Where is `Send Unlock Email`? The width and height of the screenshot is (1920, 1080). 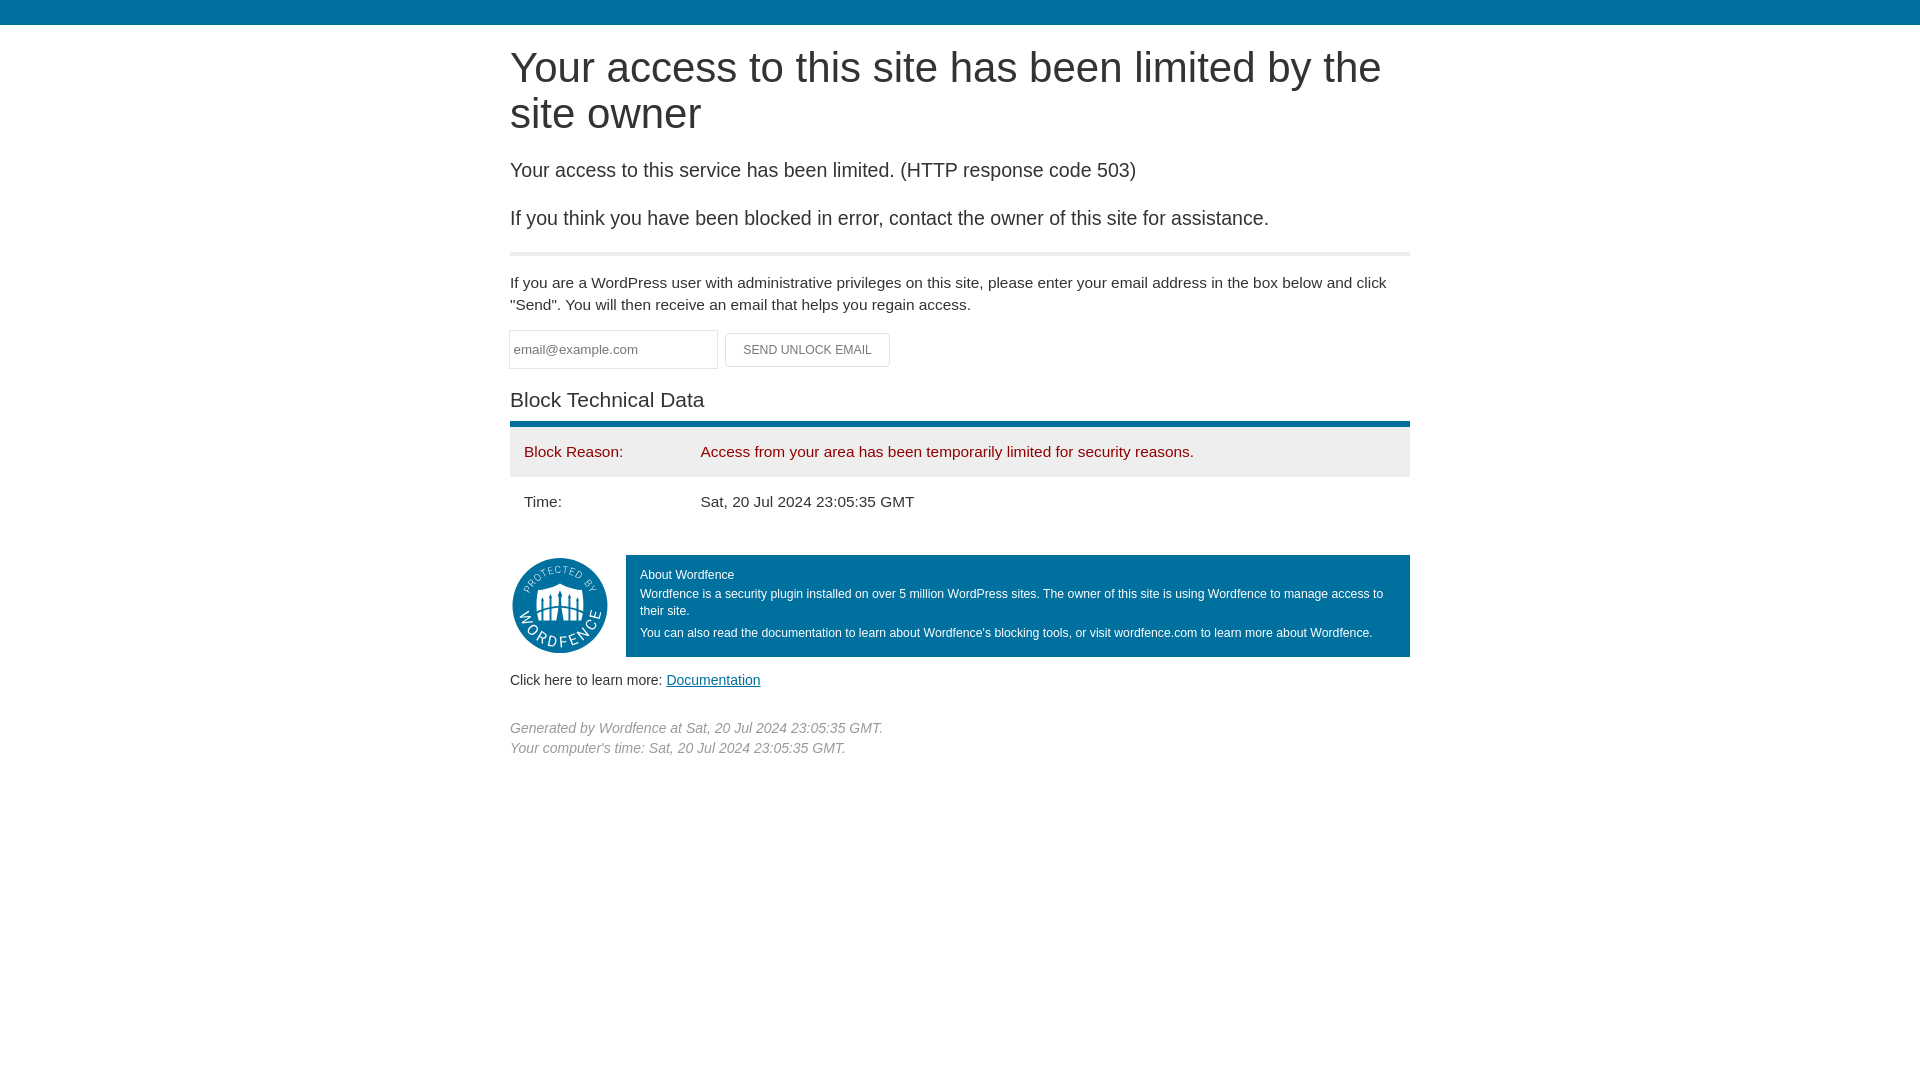 Send Unlock Email is located at coordinates (808, 350).